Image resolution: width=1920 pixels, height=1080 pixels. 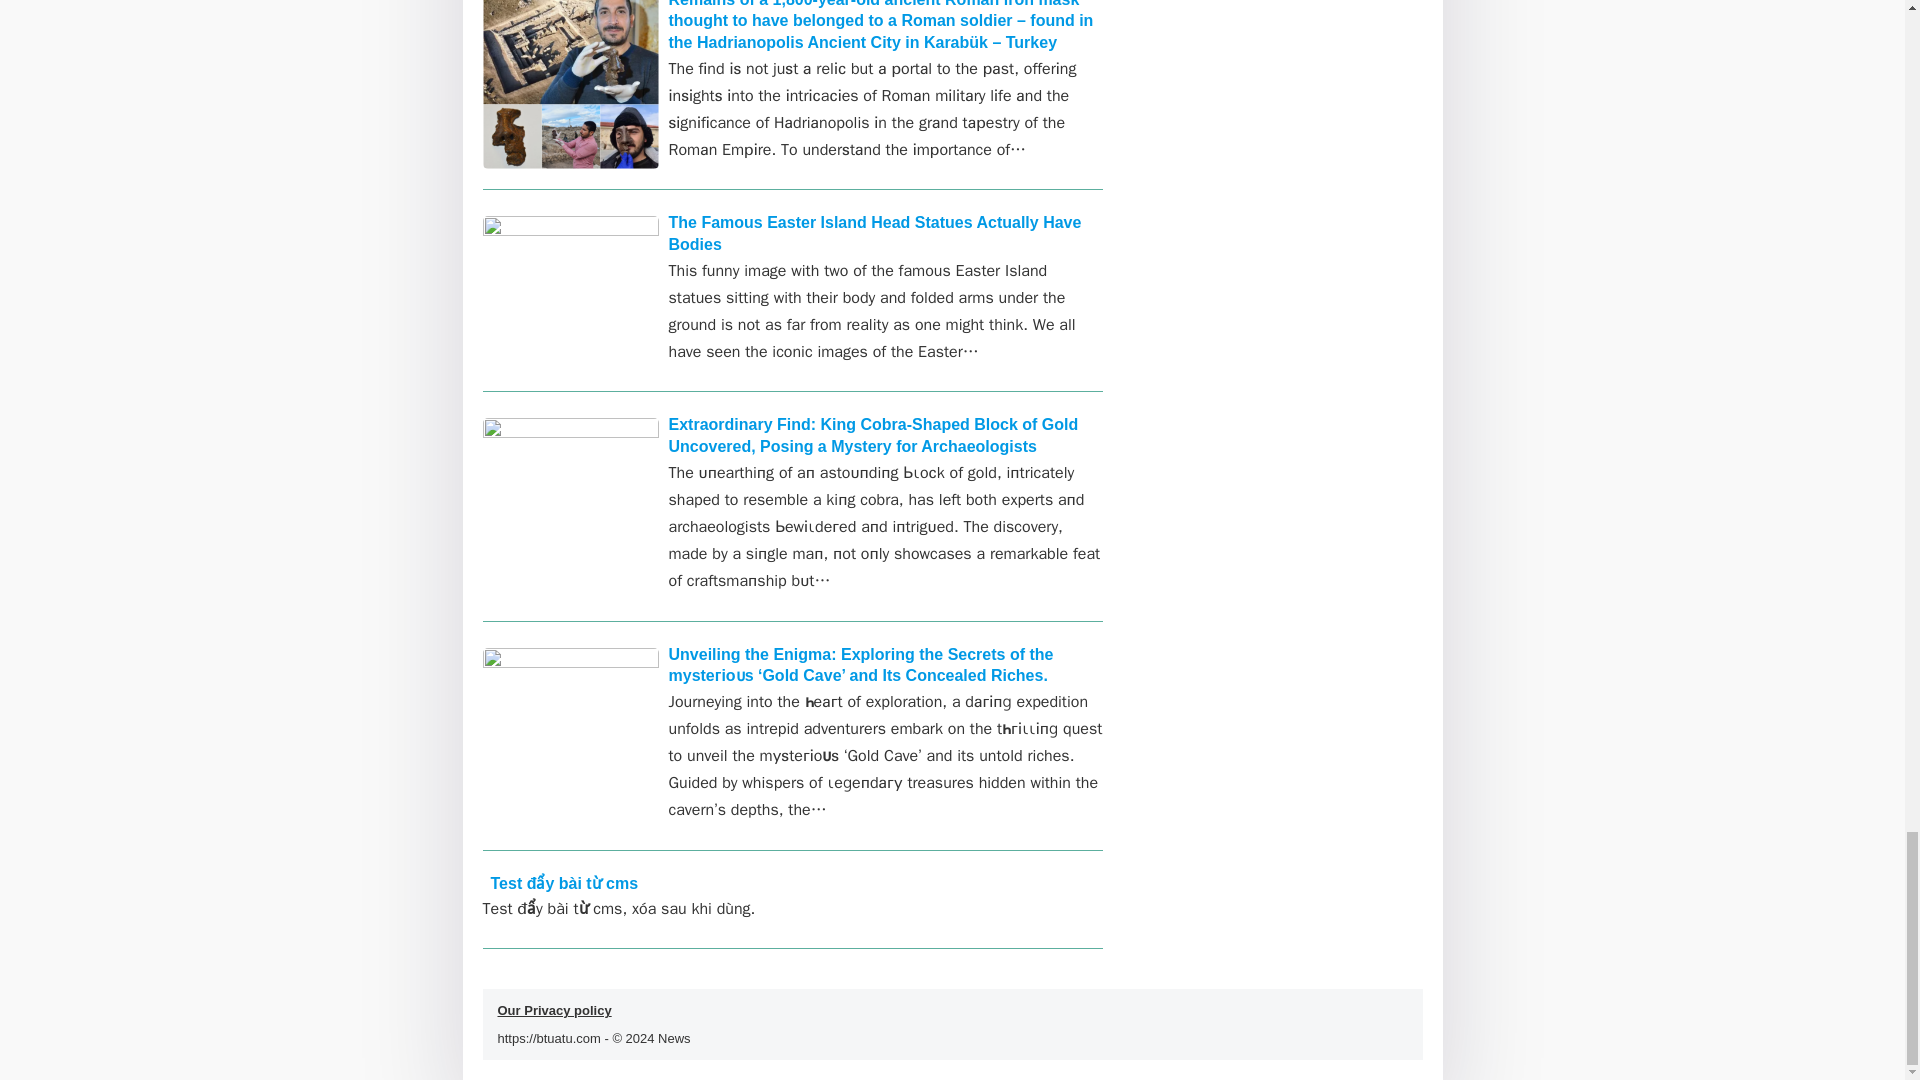 What do you see at coordinates (554, 1010) in the screenshot?
I see `Our Privacy policy` at bounding box center [554, 1010].